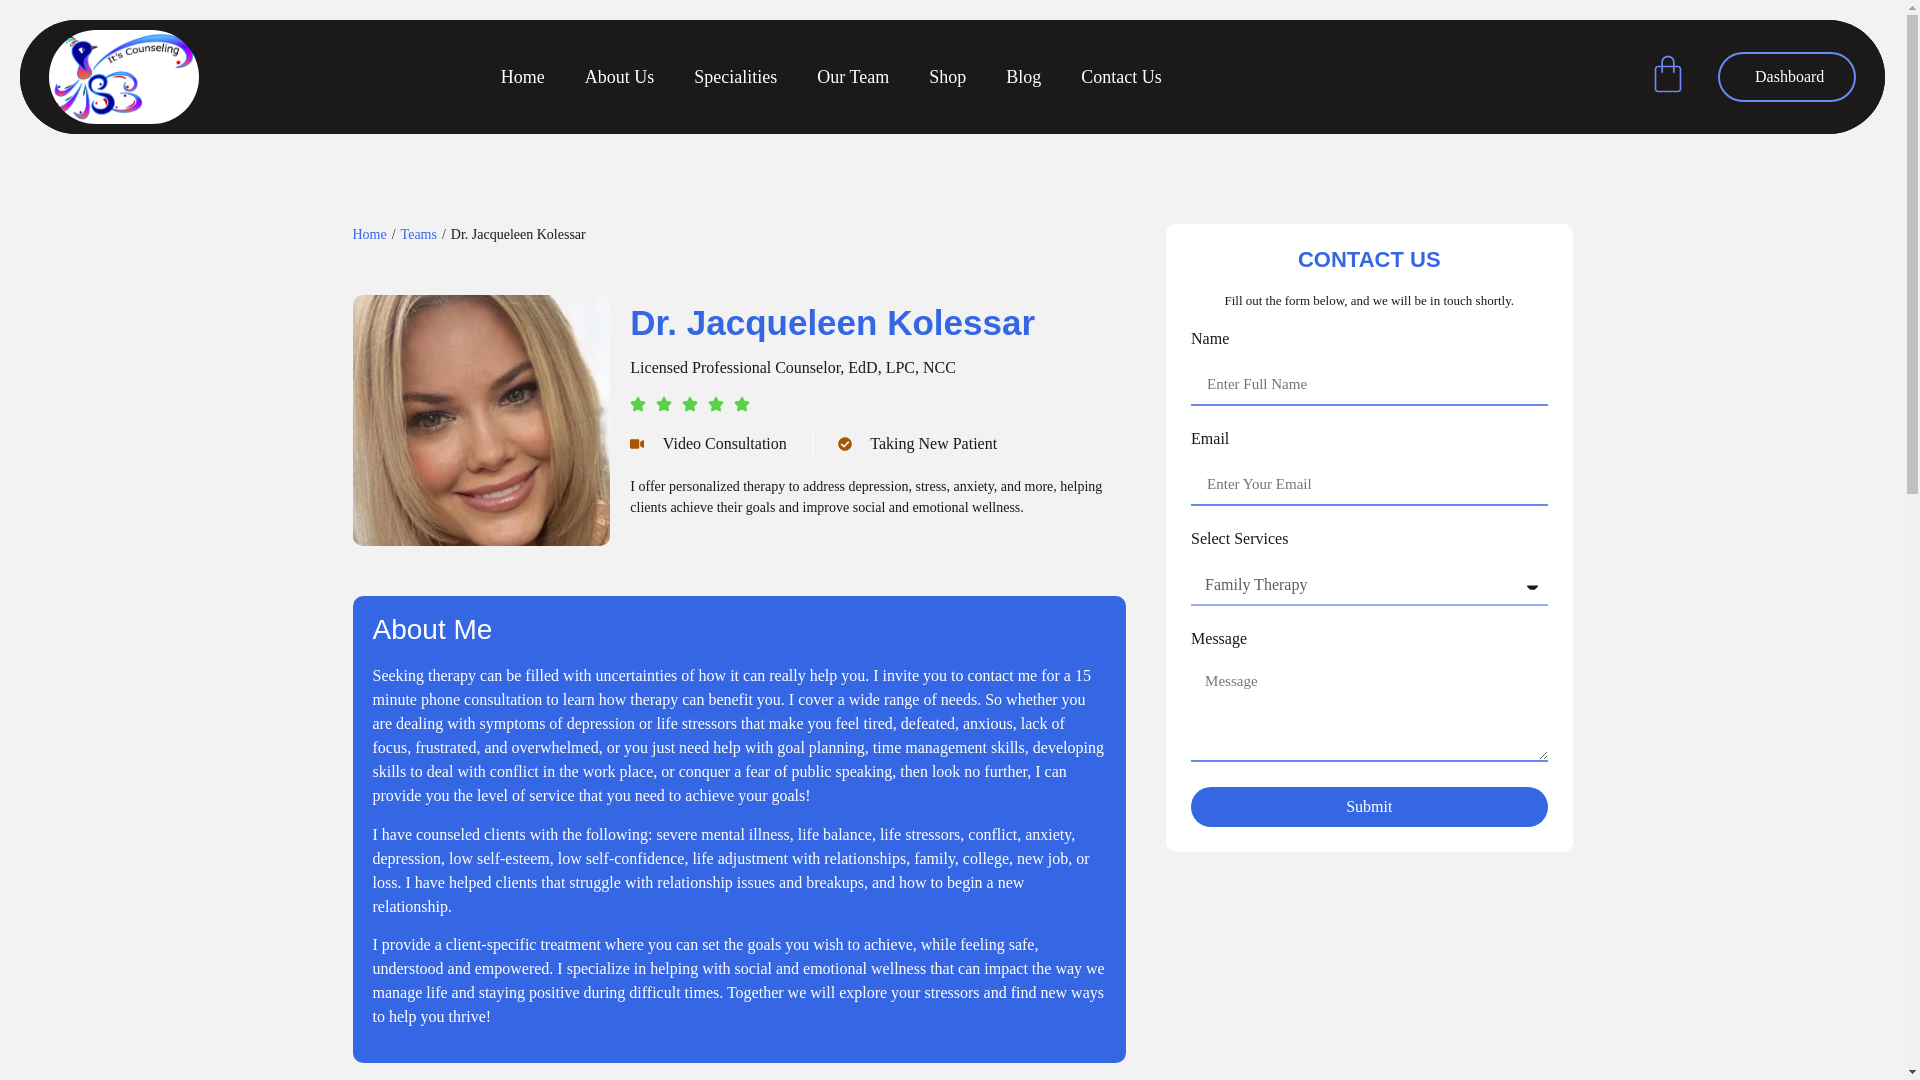  What do you see at coordinates (1122, 8) in the screenshot?
I see `Contact Us` at bounding box center [1122, 8].